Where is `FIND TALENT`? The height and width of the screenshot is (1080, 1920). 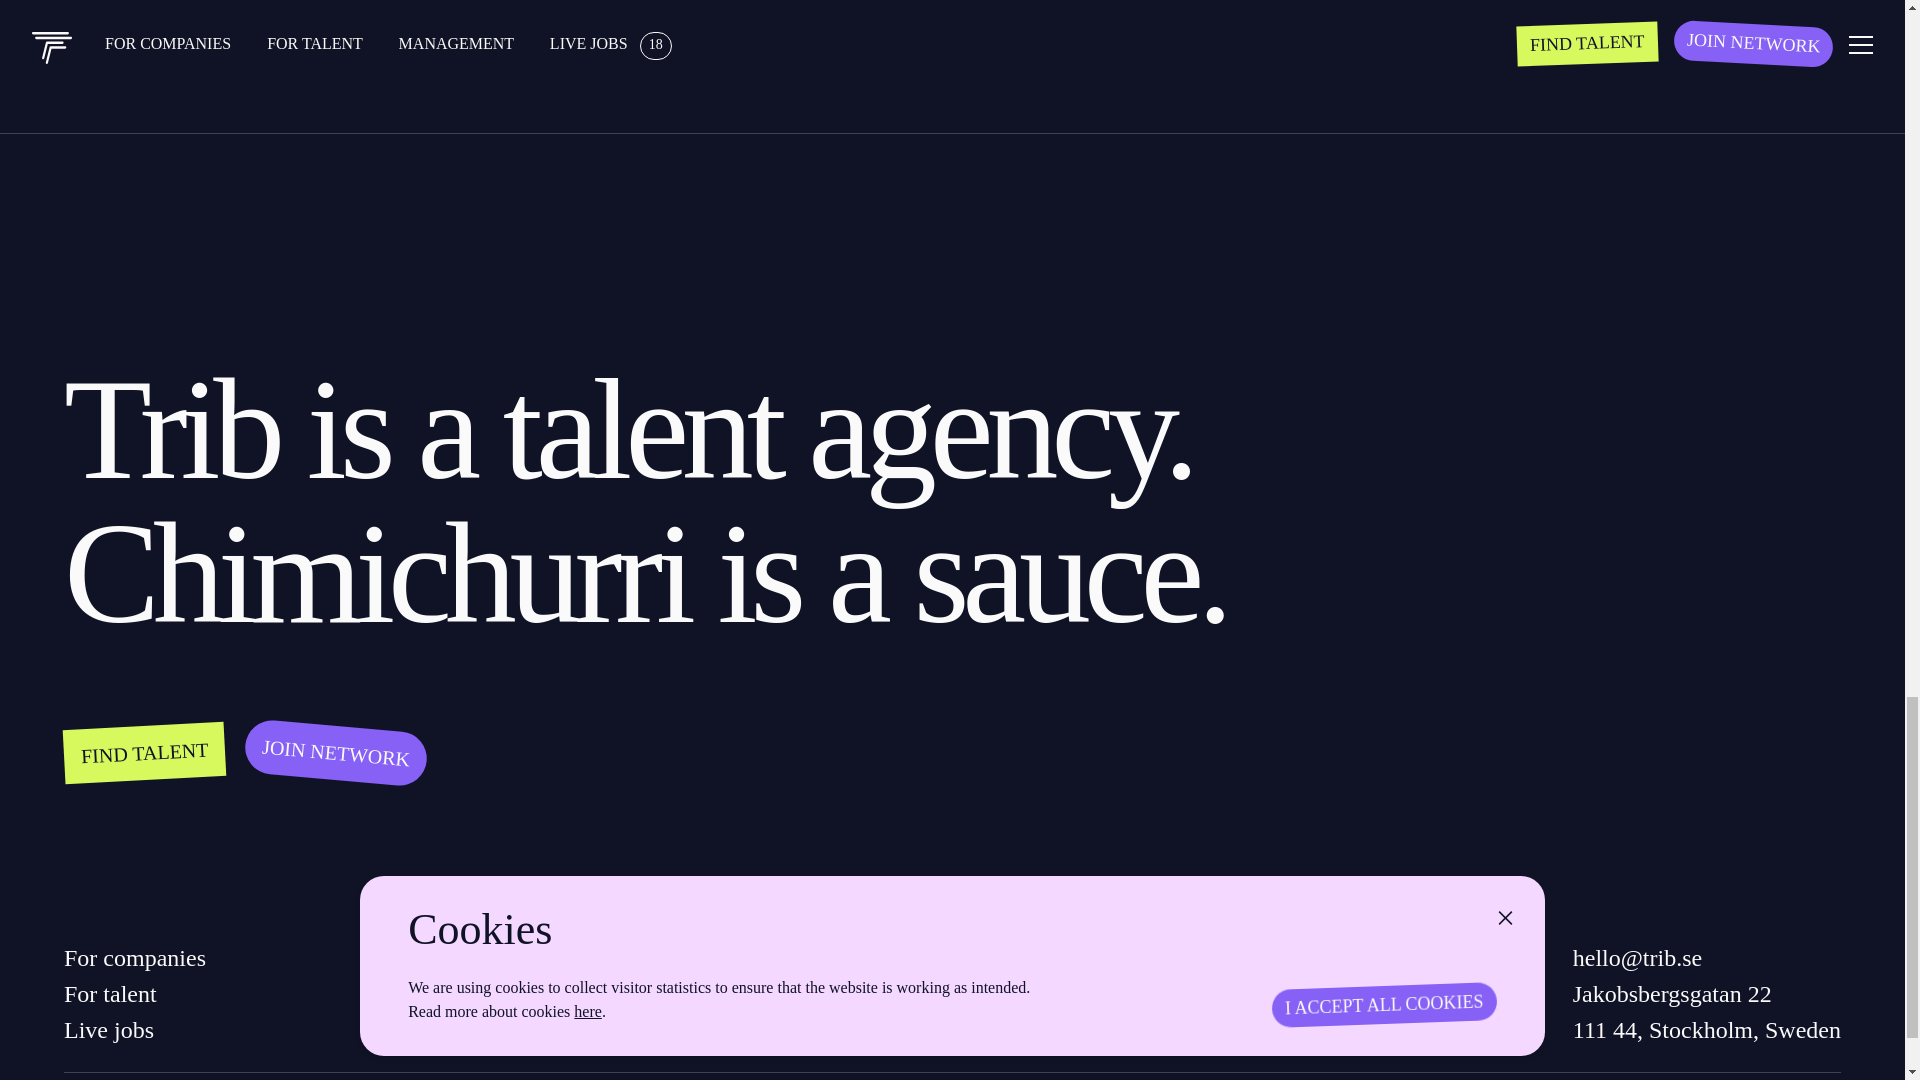
FIND TALENT is located at coordinates (144, 749).